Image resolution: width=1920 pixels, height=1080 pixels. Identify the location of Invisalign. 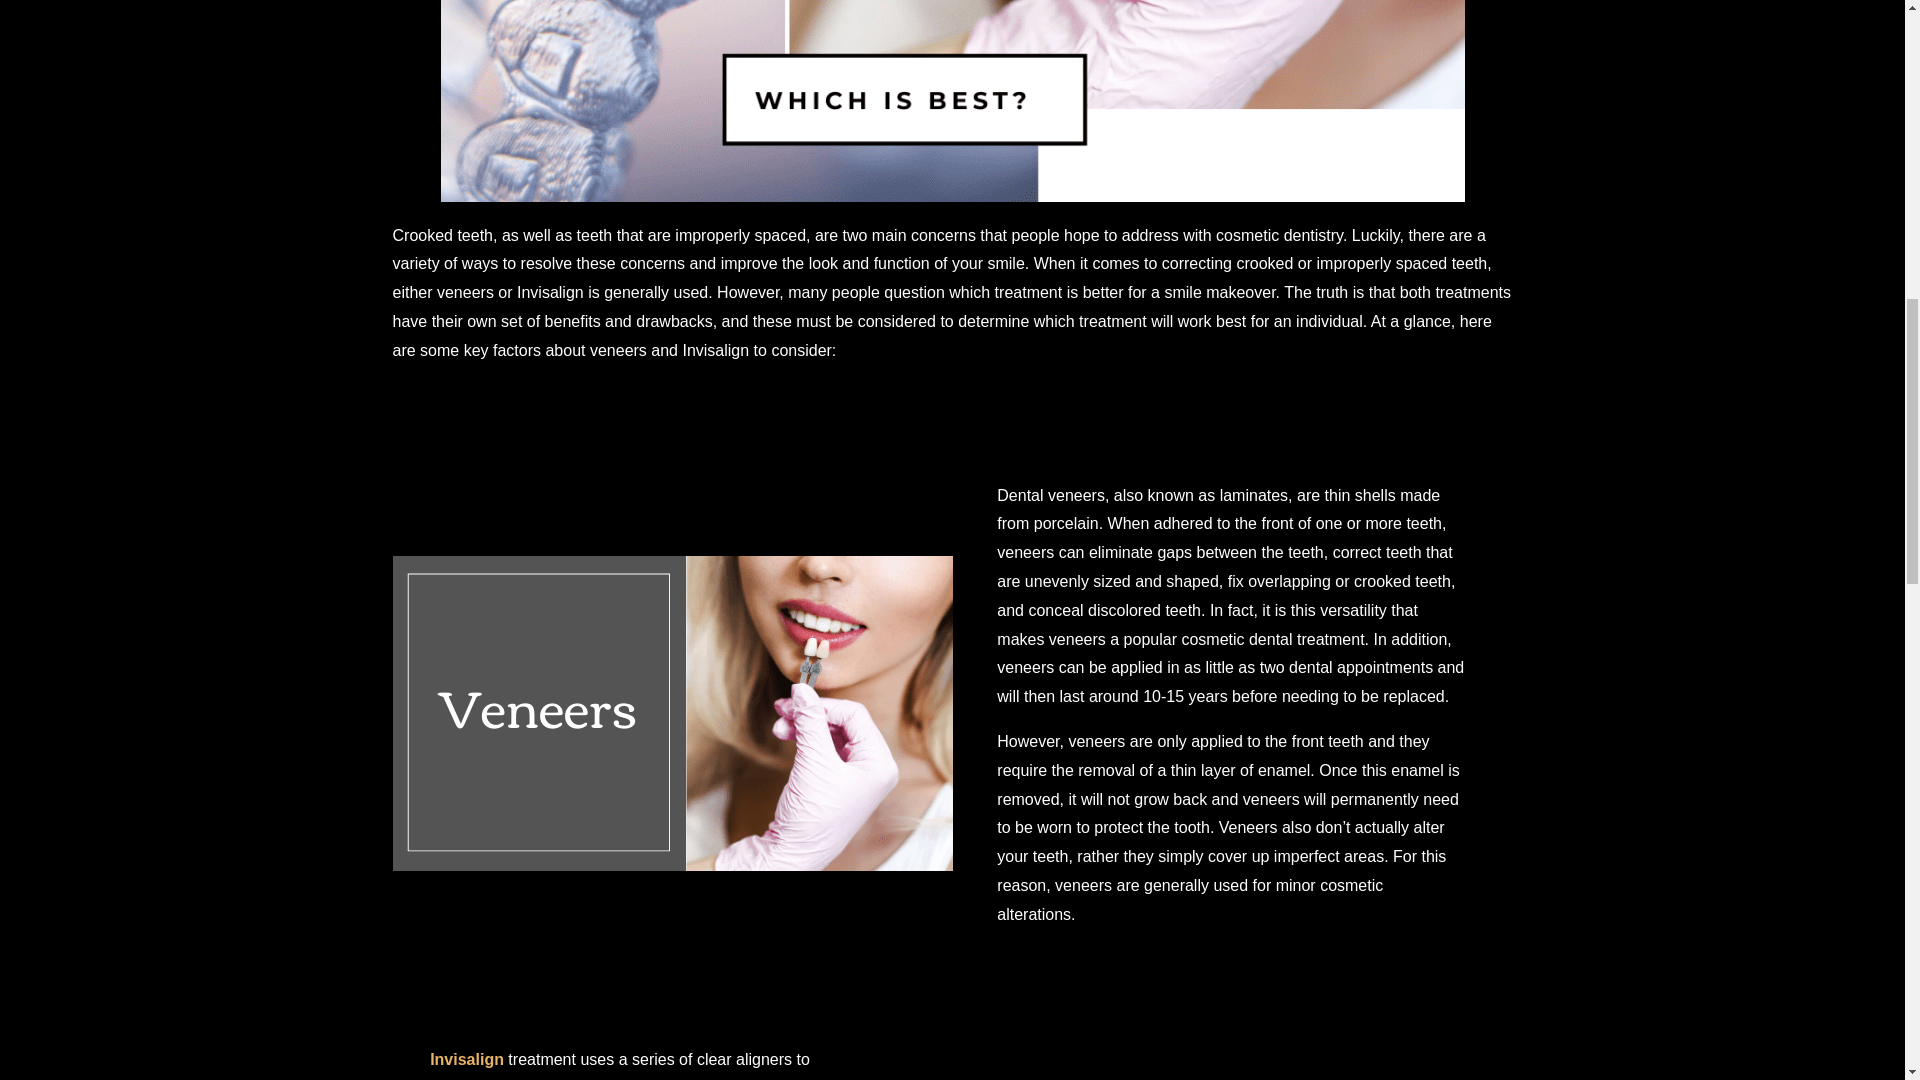
(466, 1059).